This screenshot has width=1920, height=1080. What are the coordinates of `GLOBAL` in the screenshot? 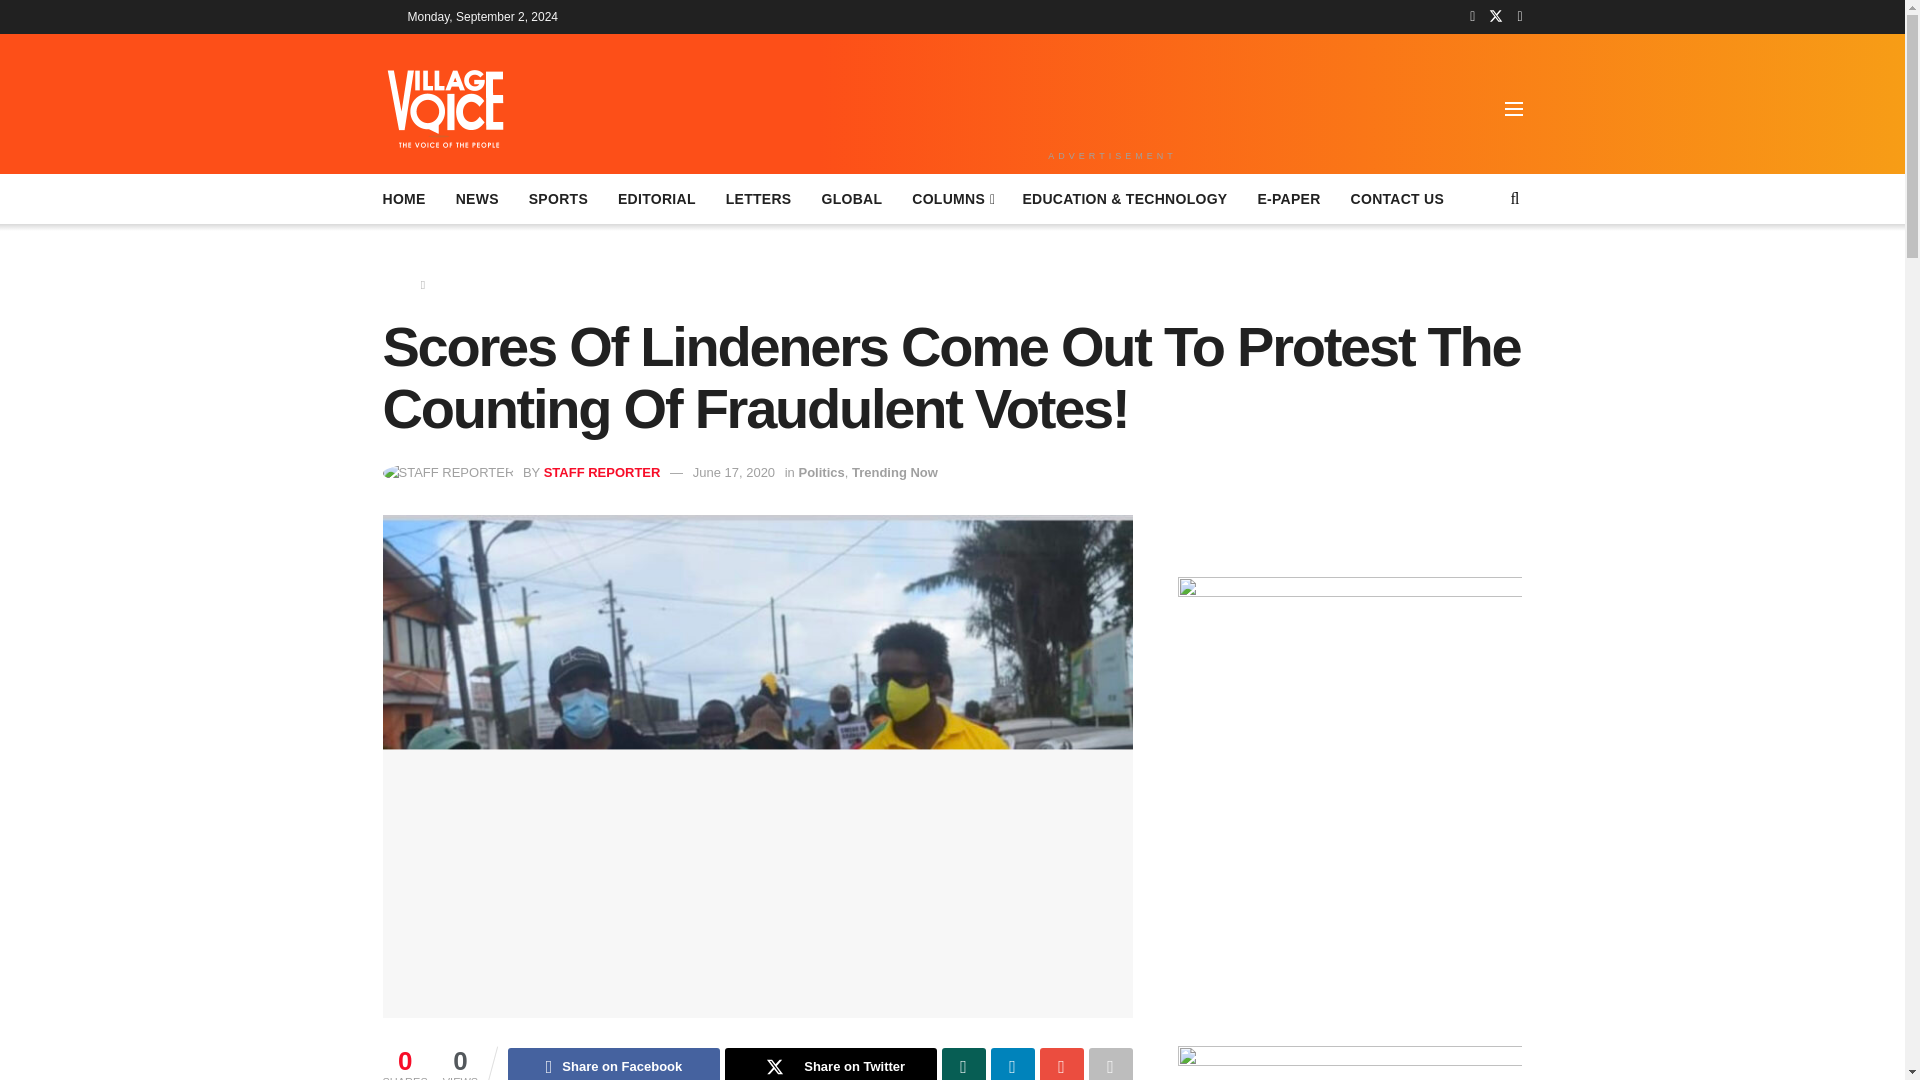 It's located at (851, 198).